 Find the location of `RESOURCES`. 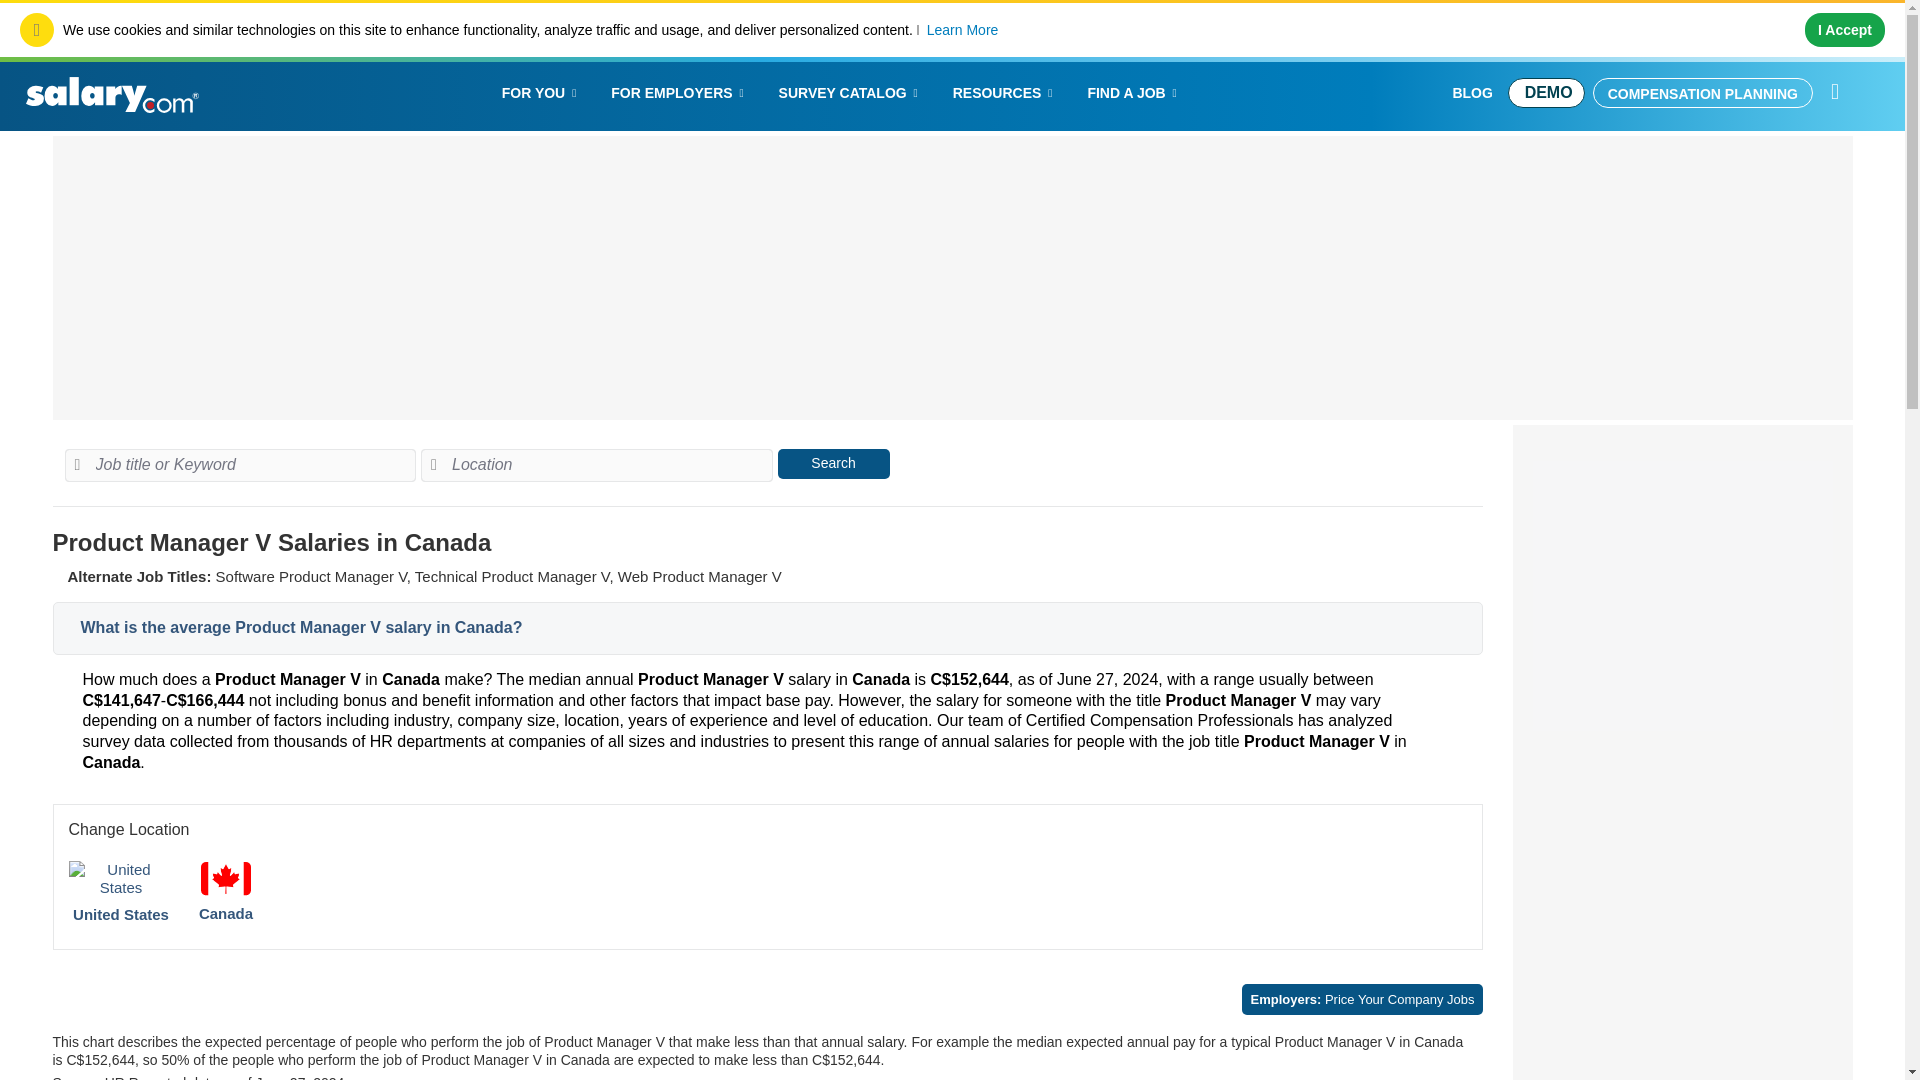

RESOURCES is located at coordinates (1006, 92).